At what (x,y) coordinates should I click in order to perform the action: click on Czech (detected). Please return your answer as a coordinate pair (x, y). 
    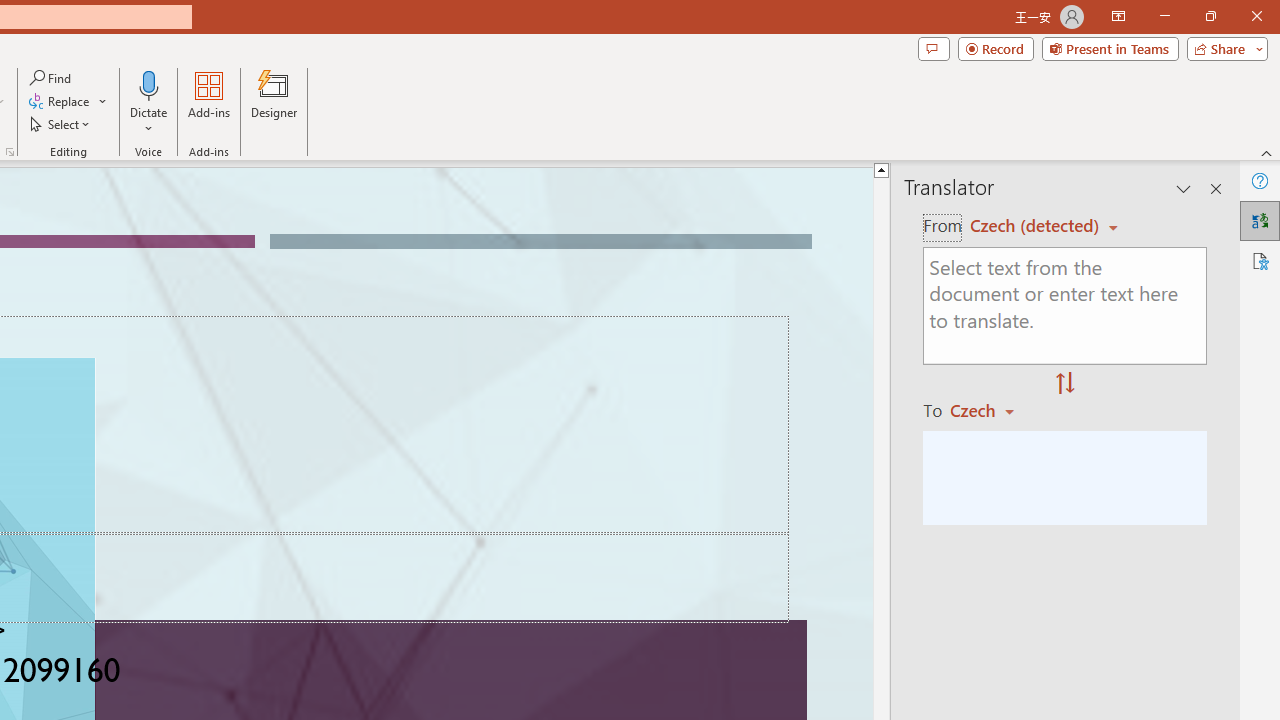
    Looking at the image, I should click on (1037, 226).